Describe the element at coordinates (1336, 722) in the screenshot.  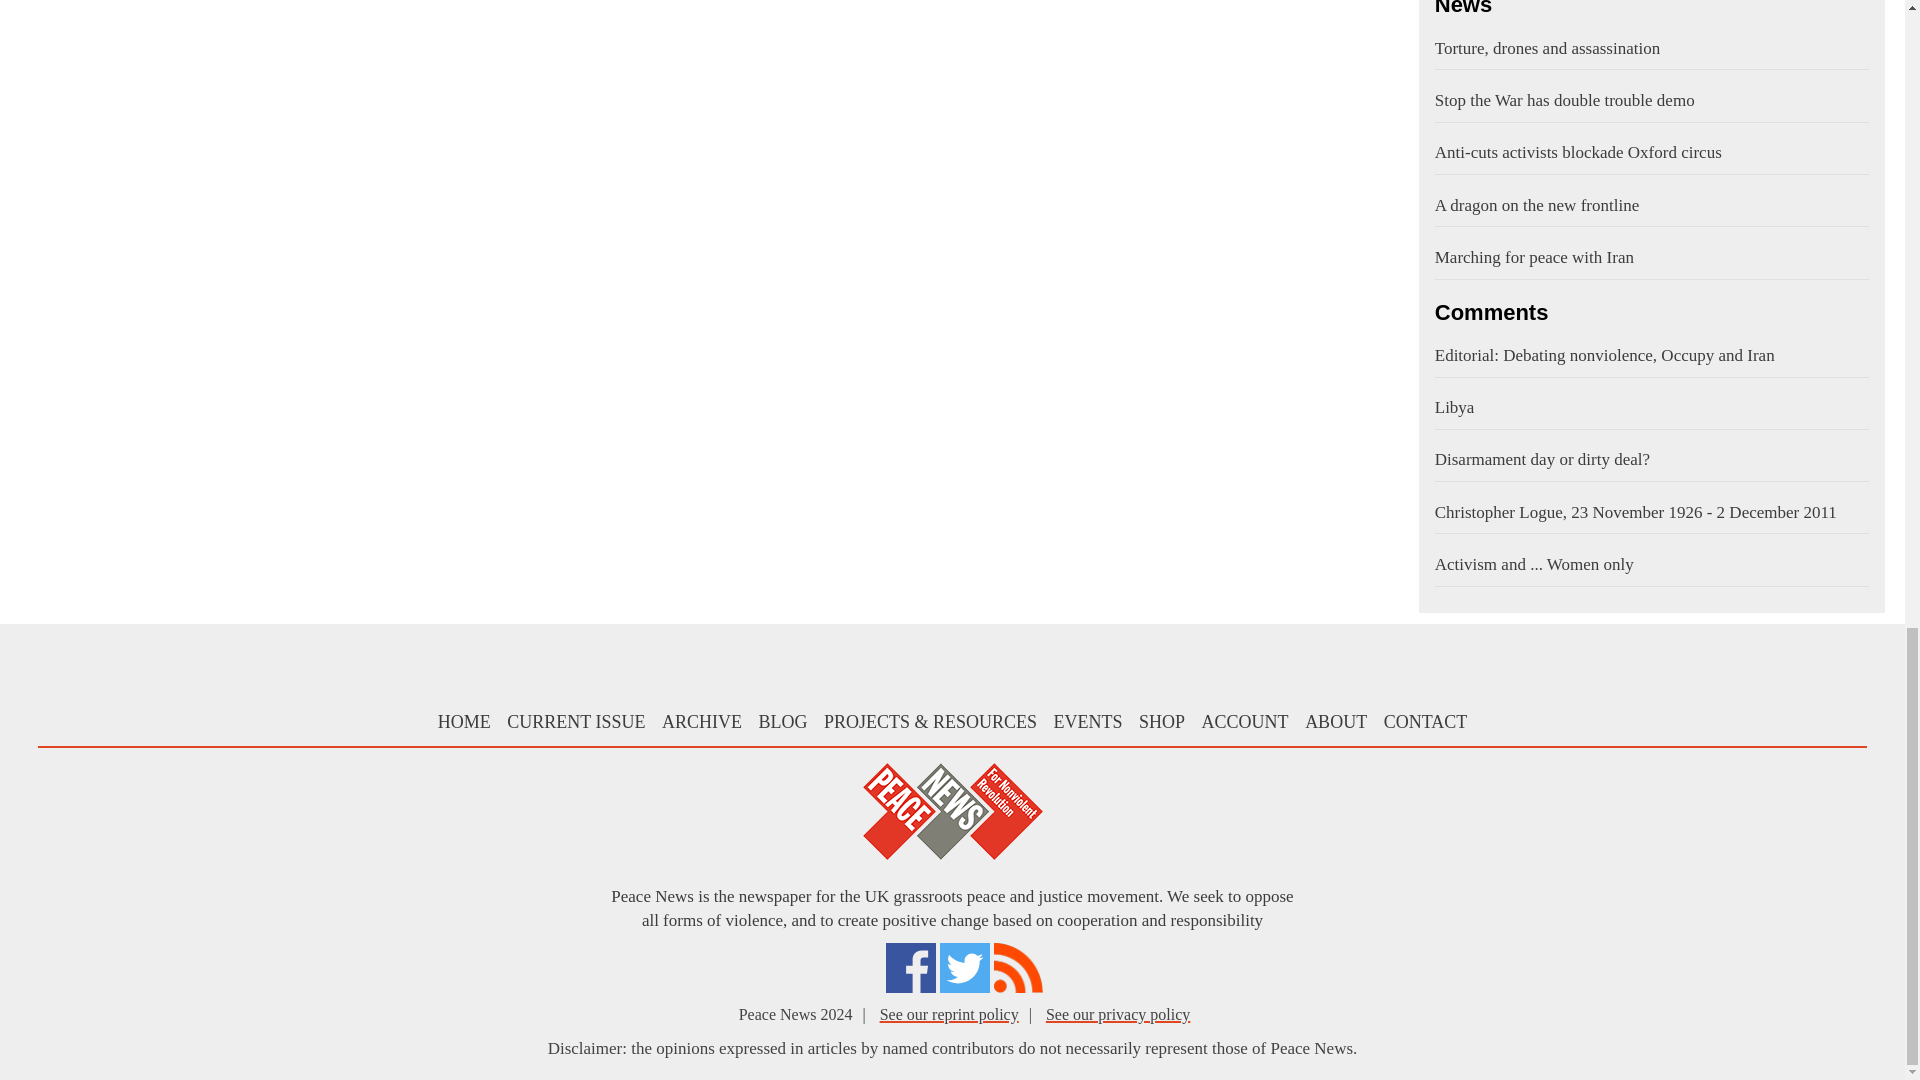
I see `About` at that location.